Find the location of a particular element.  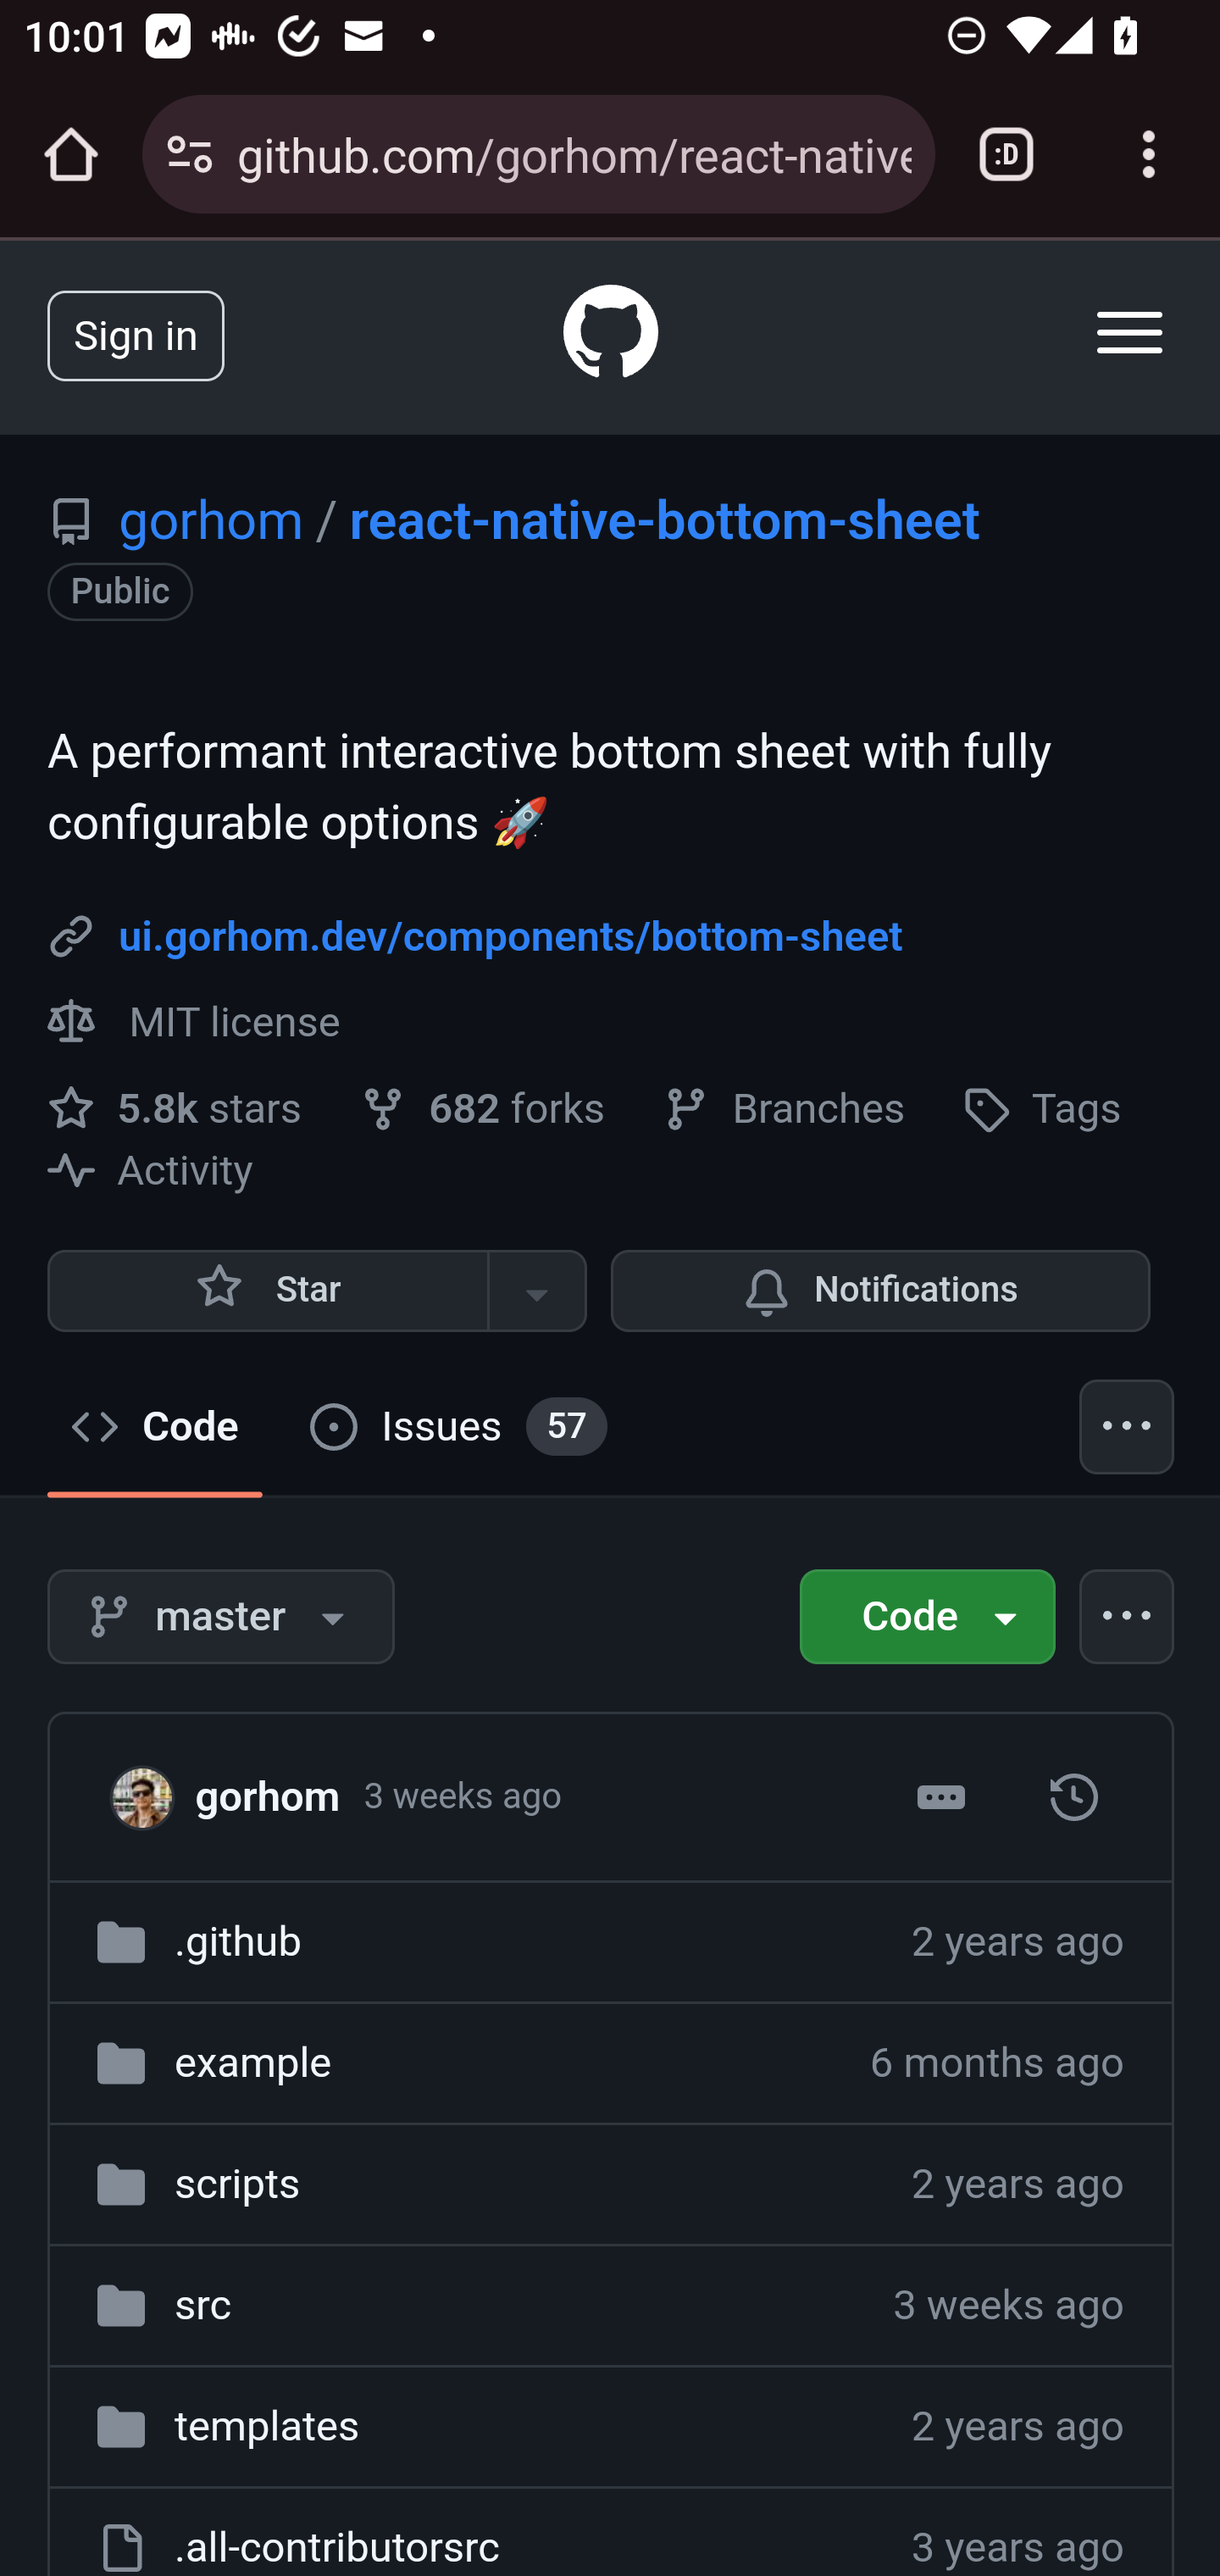

Code is located at coordinates (156, 1428).